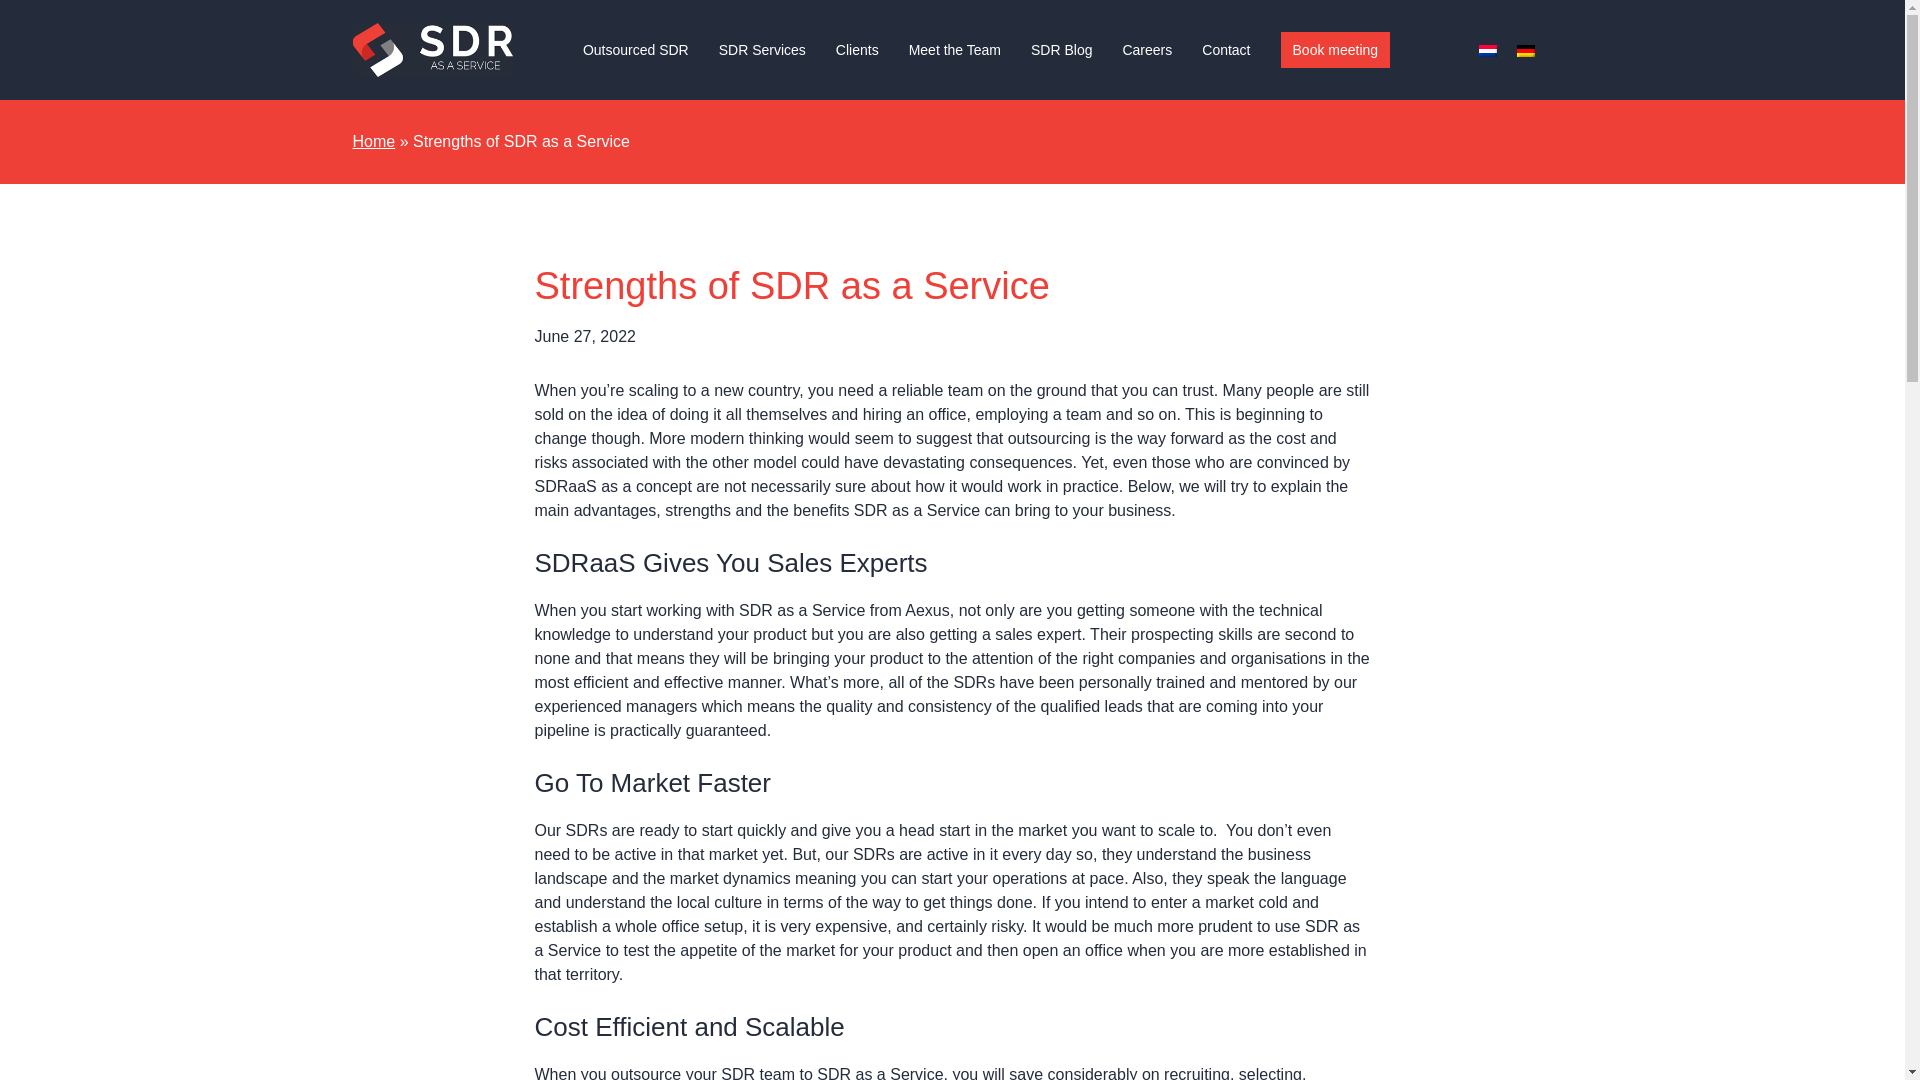  Describe the element at coordinates (1335, 50) in the screenshot. I see `Book meeting` at that location.